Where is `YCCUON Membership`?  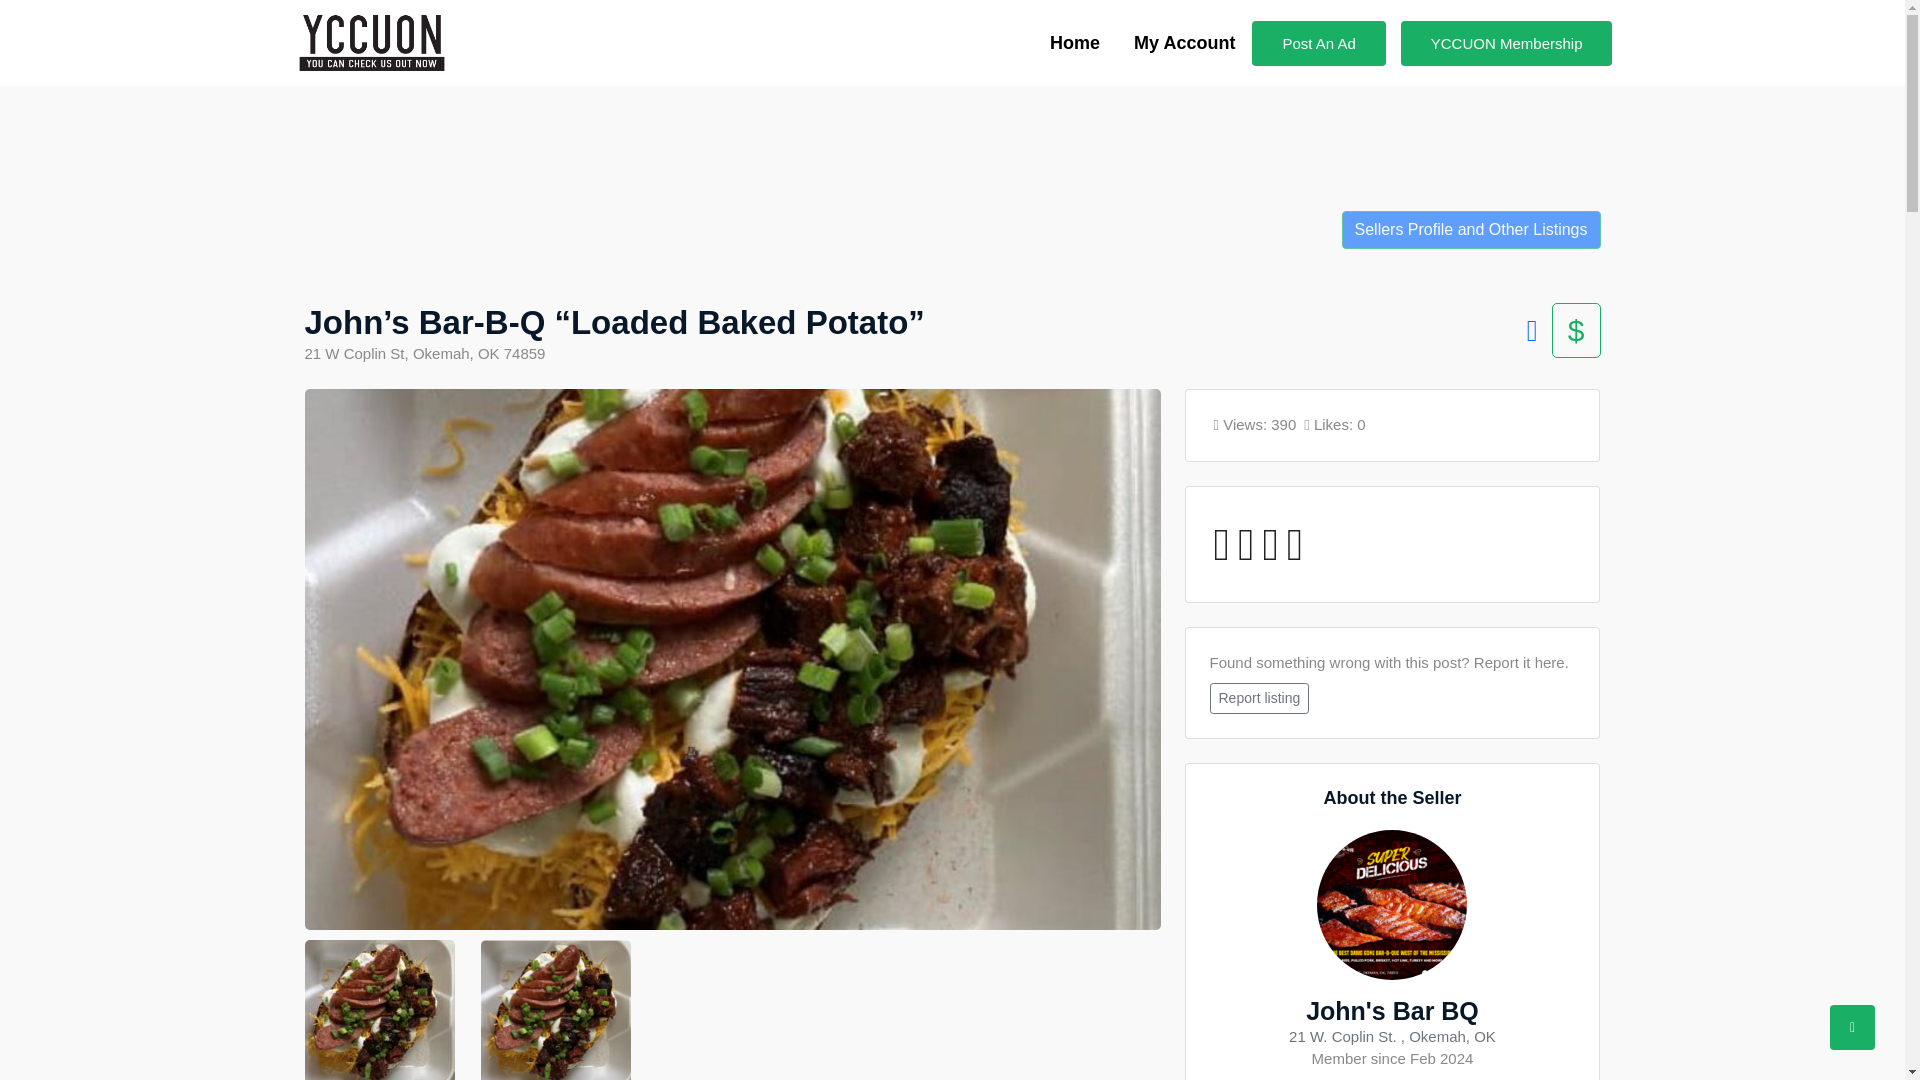 YCCUON Membership is located at coordinates (1506, 42).